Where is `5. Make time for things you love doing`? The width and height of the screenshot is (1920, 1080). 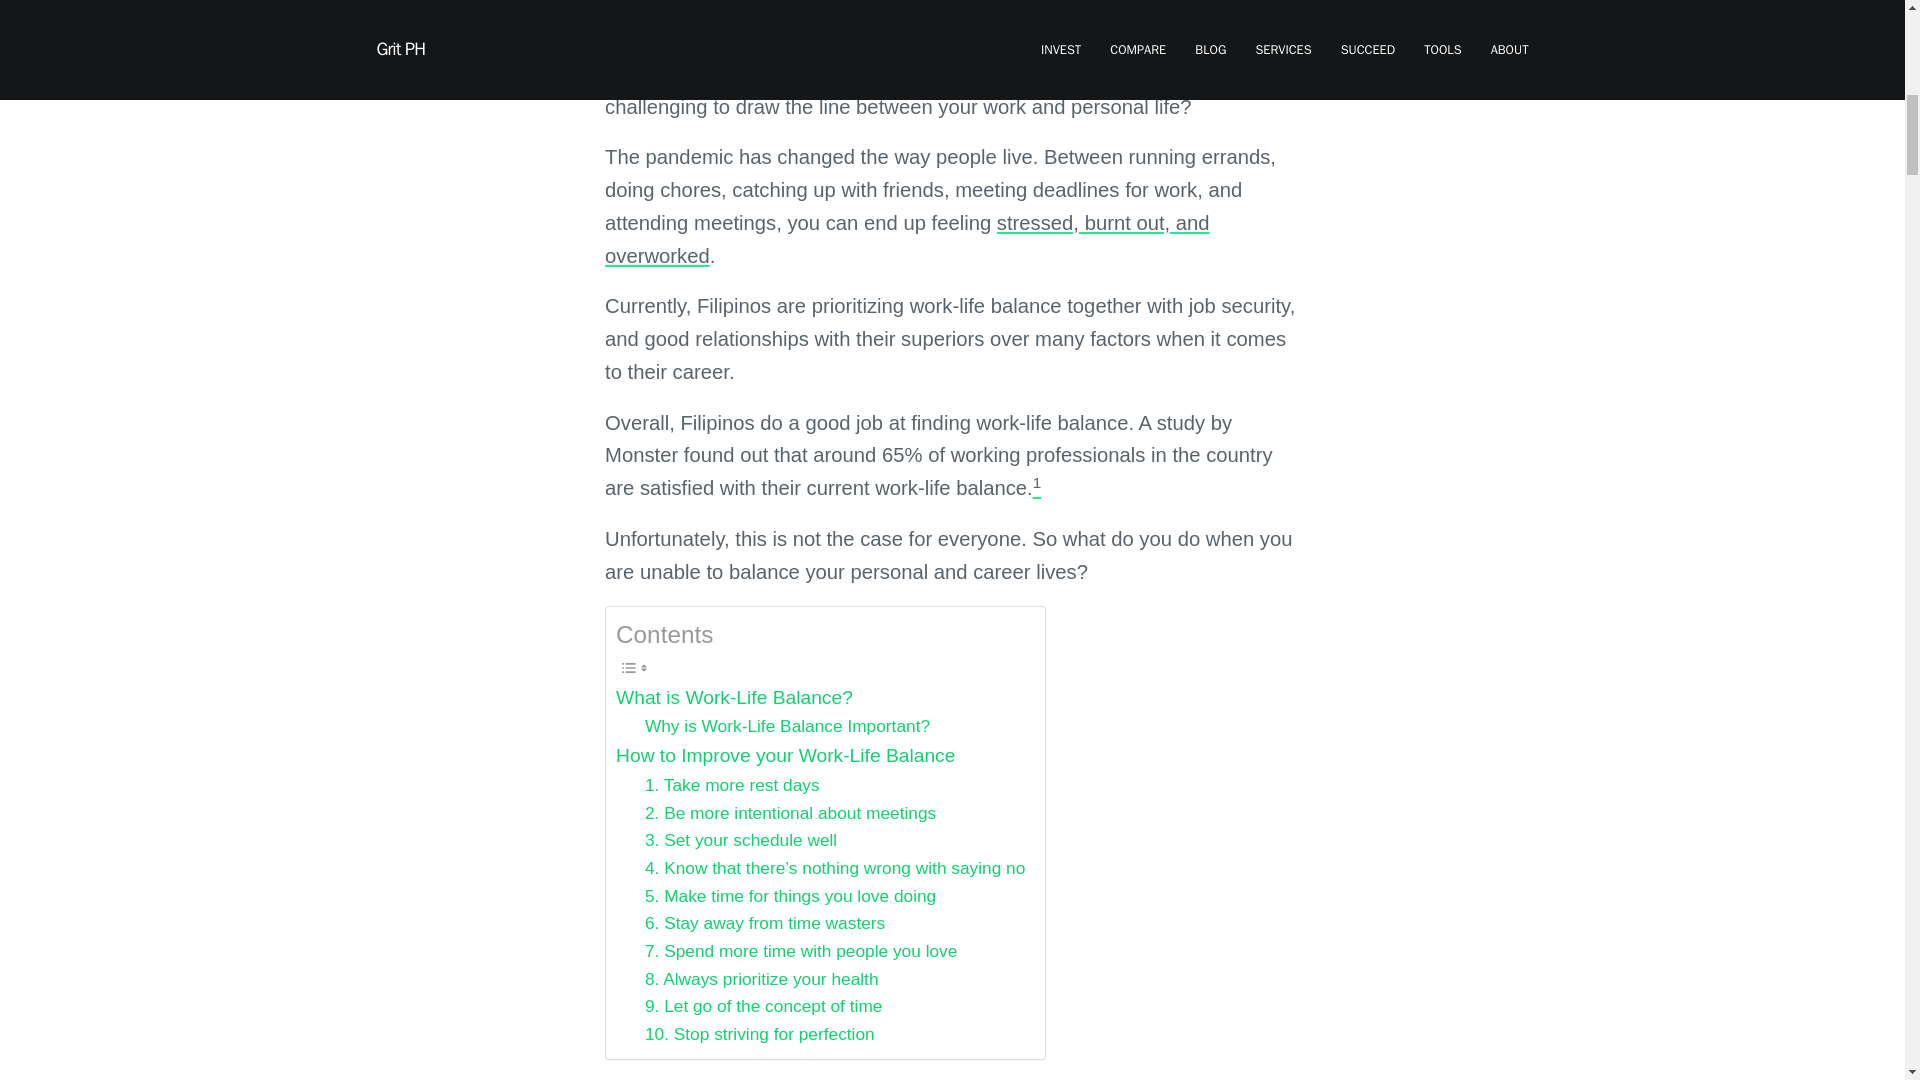 5. Make time for things you love doing is located at coordinates (790, 897).